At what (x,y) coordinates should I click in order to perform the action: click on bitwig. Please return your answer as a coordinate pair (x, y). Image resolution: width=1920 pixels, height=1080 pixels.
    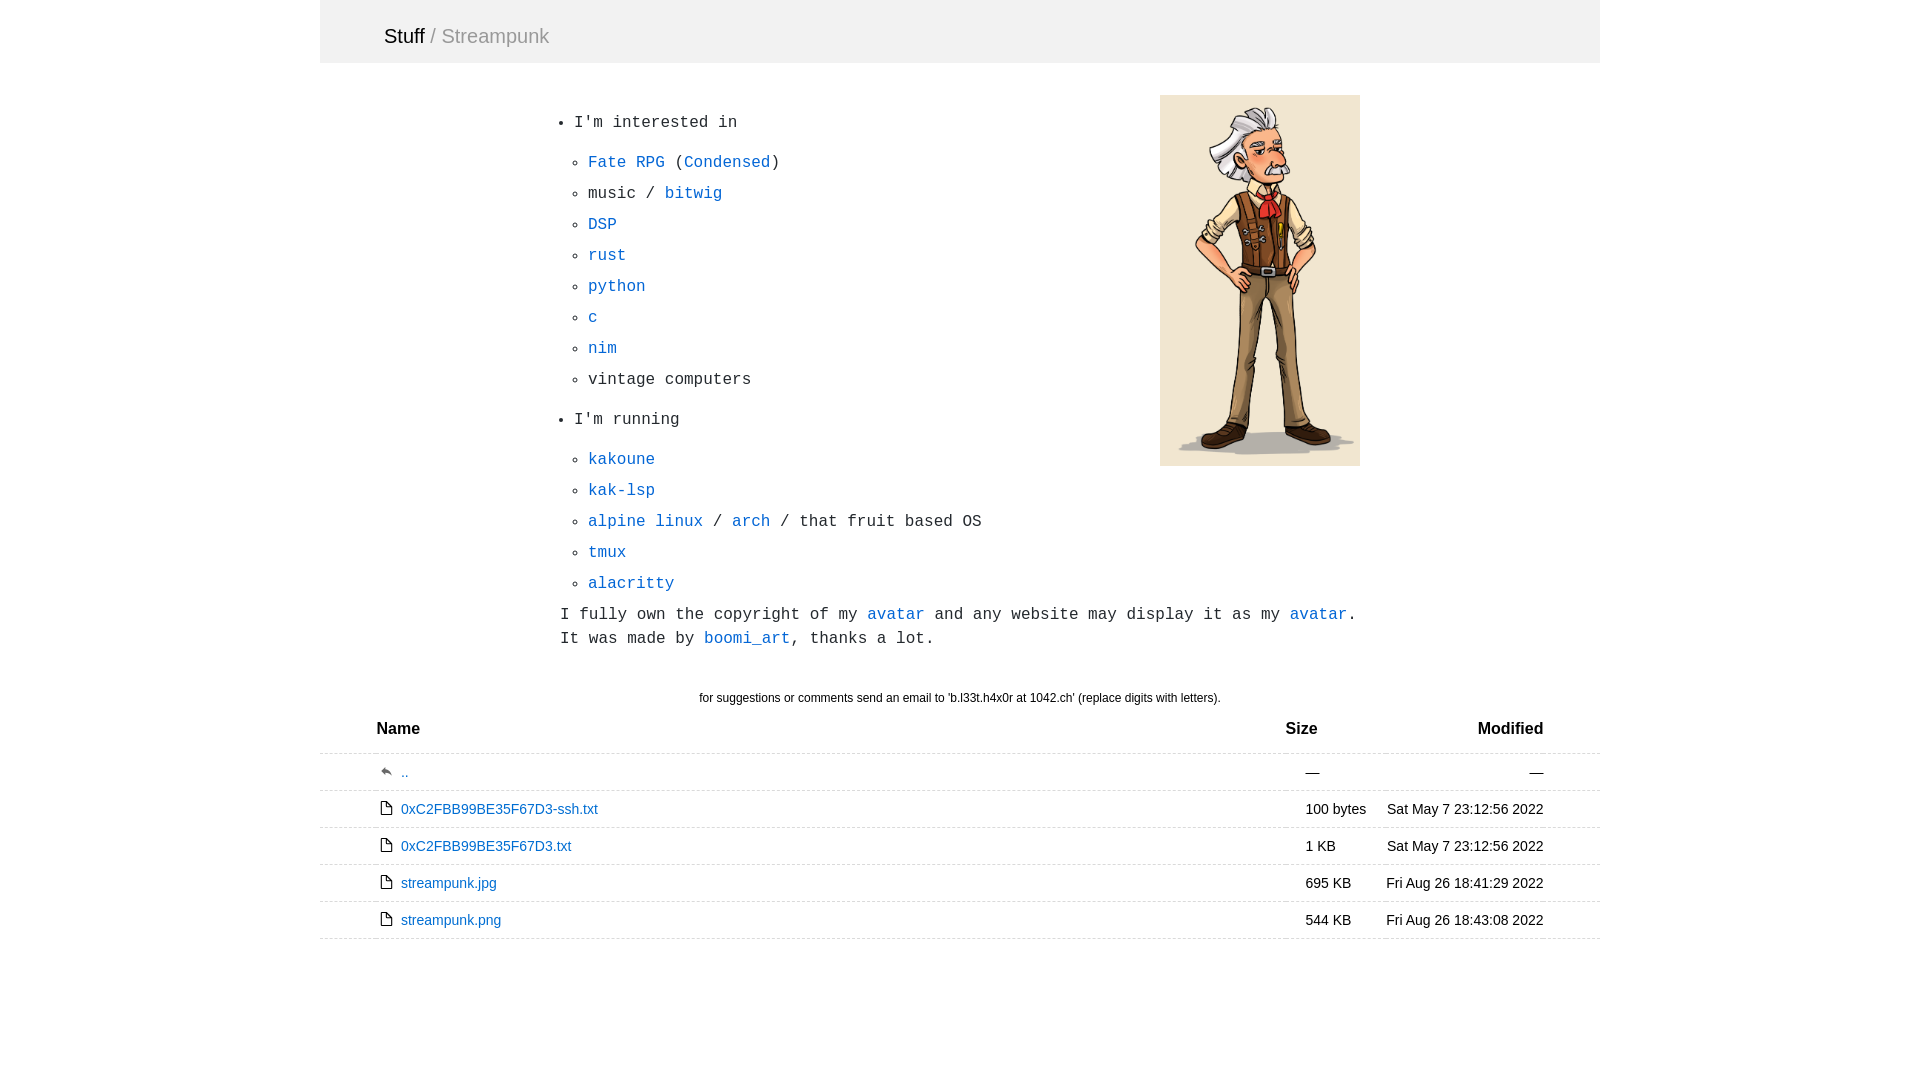
    Looking at the image, I should click on (694, 194).